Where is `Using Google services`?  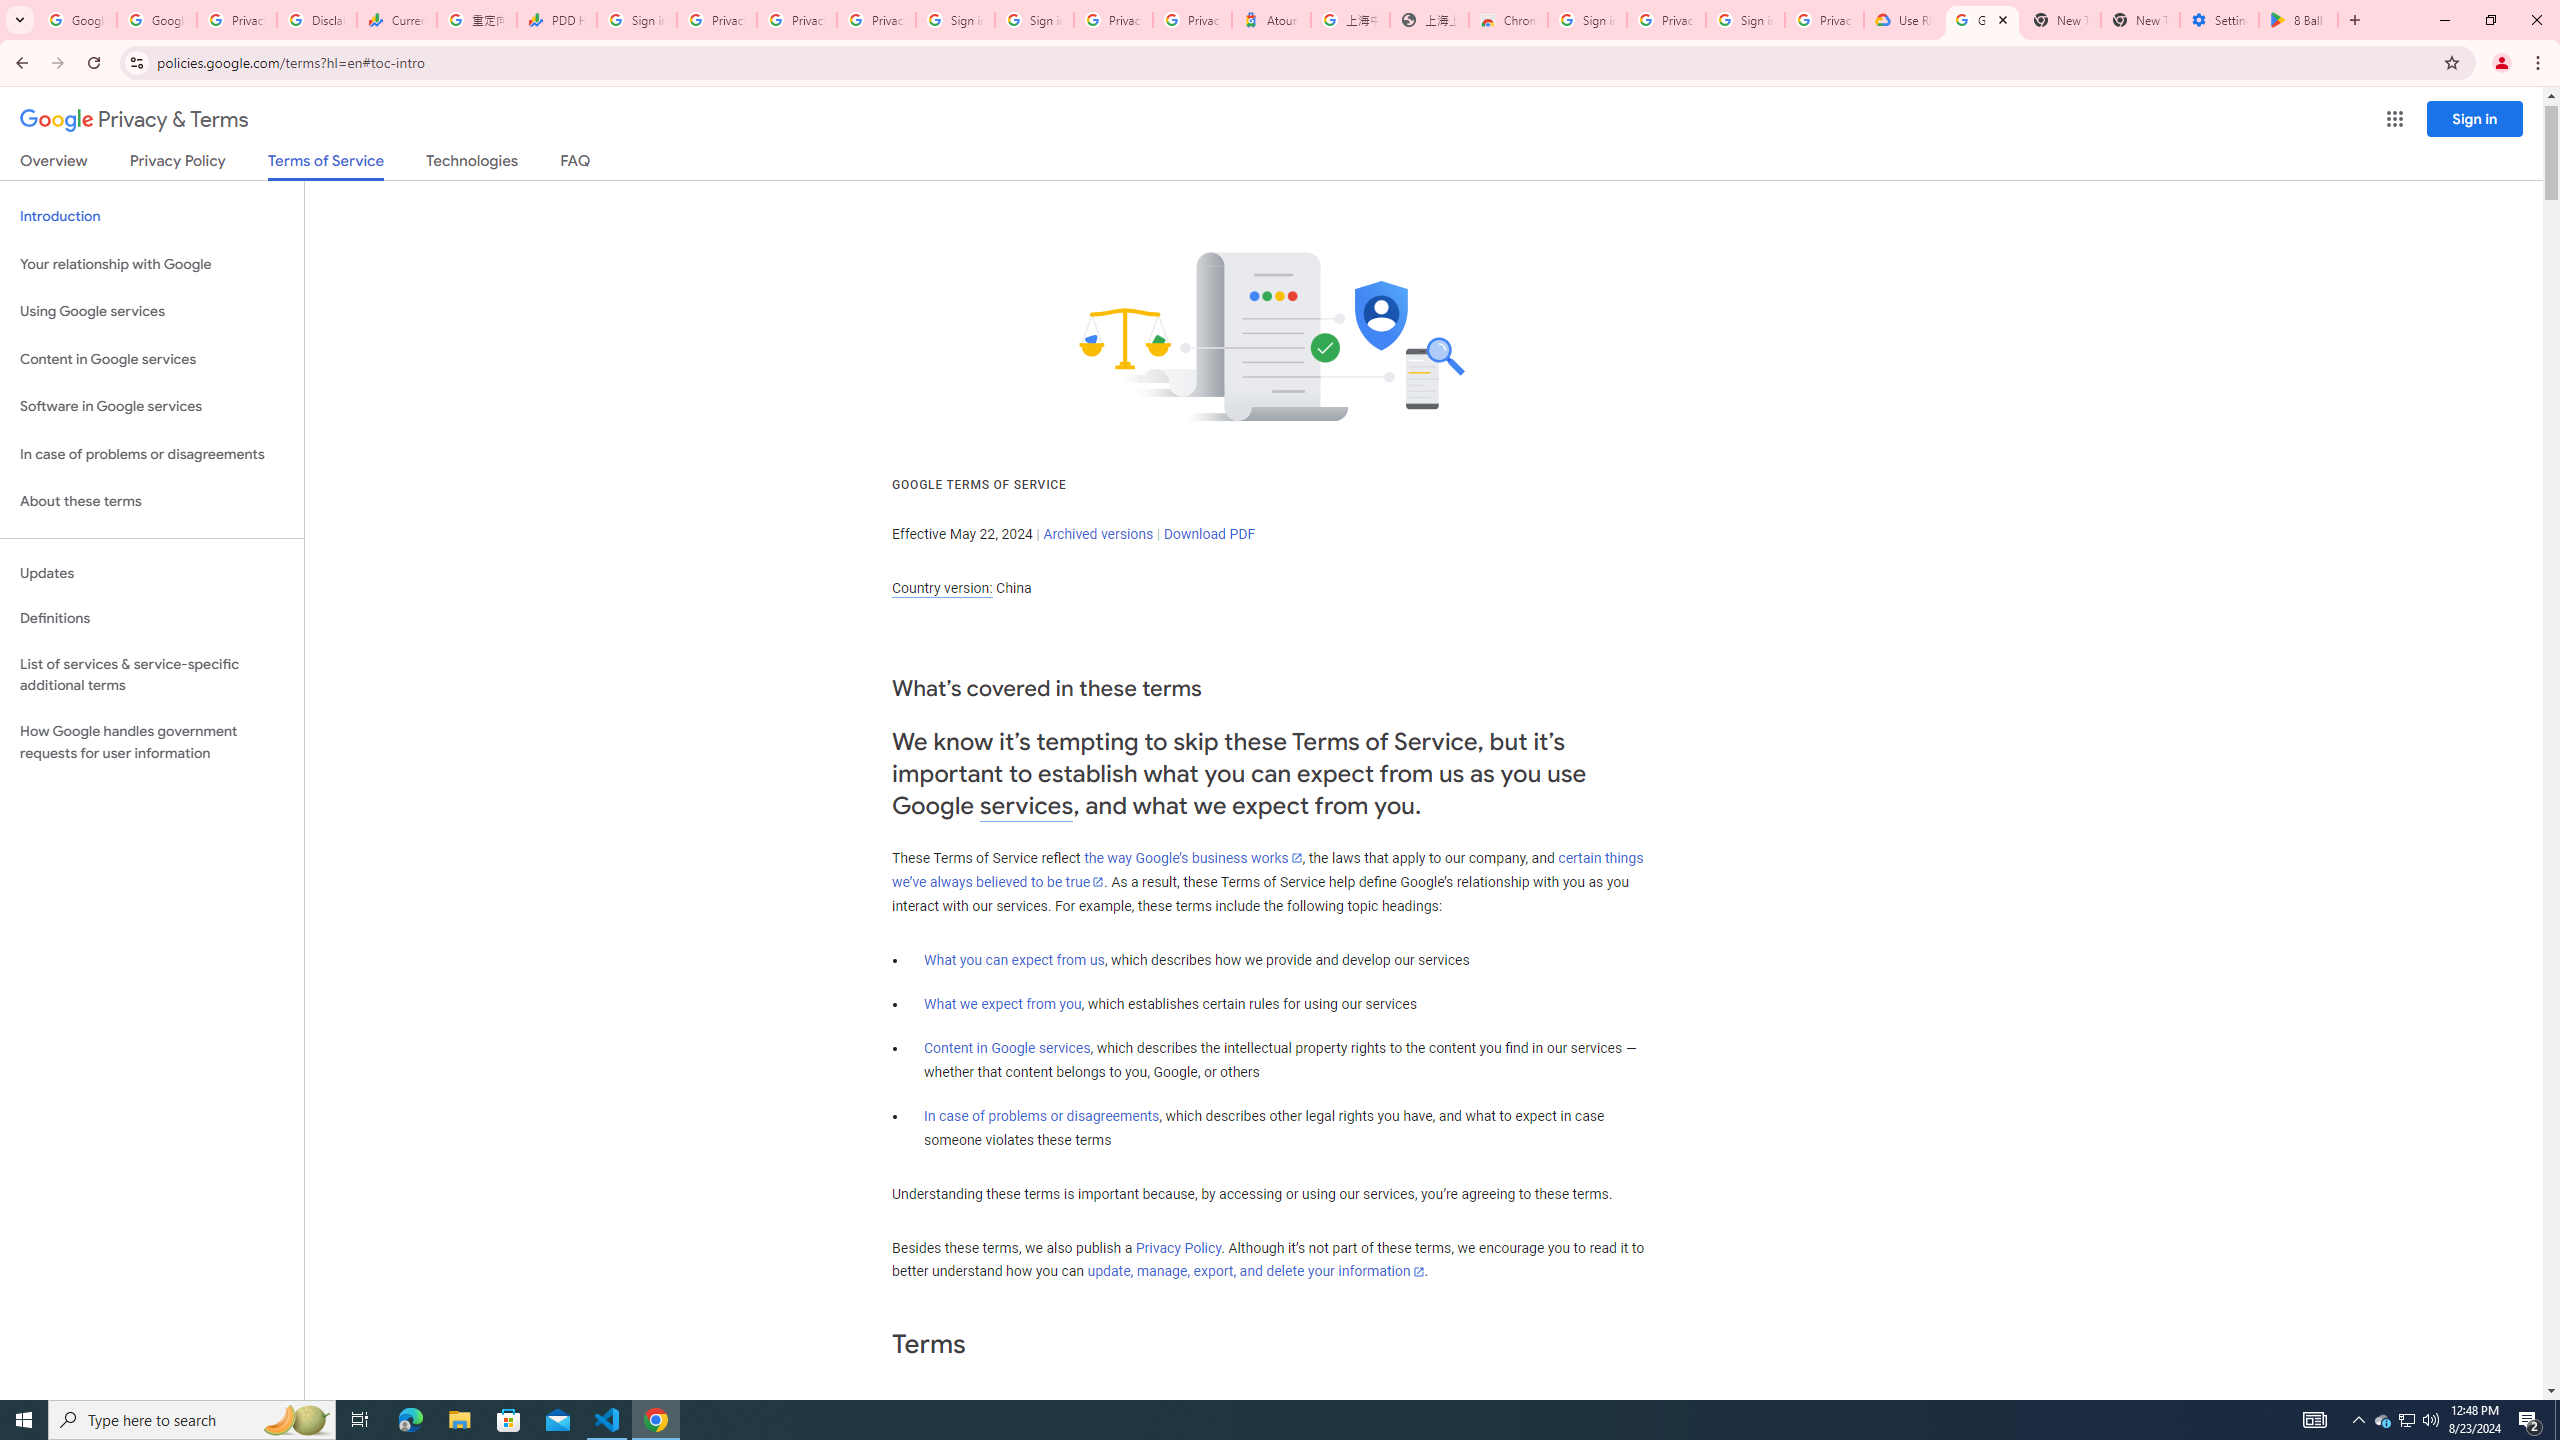 Using Google services is located at coordinates (152, 312).